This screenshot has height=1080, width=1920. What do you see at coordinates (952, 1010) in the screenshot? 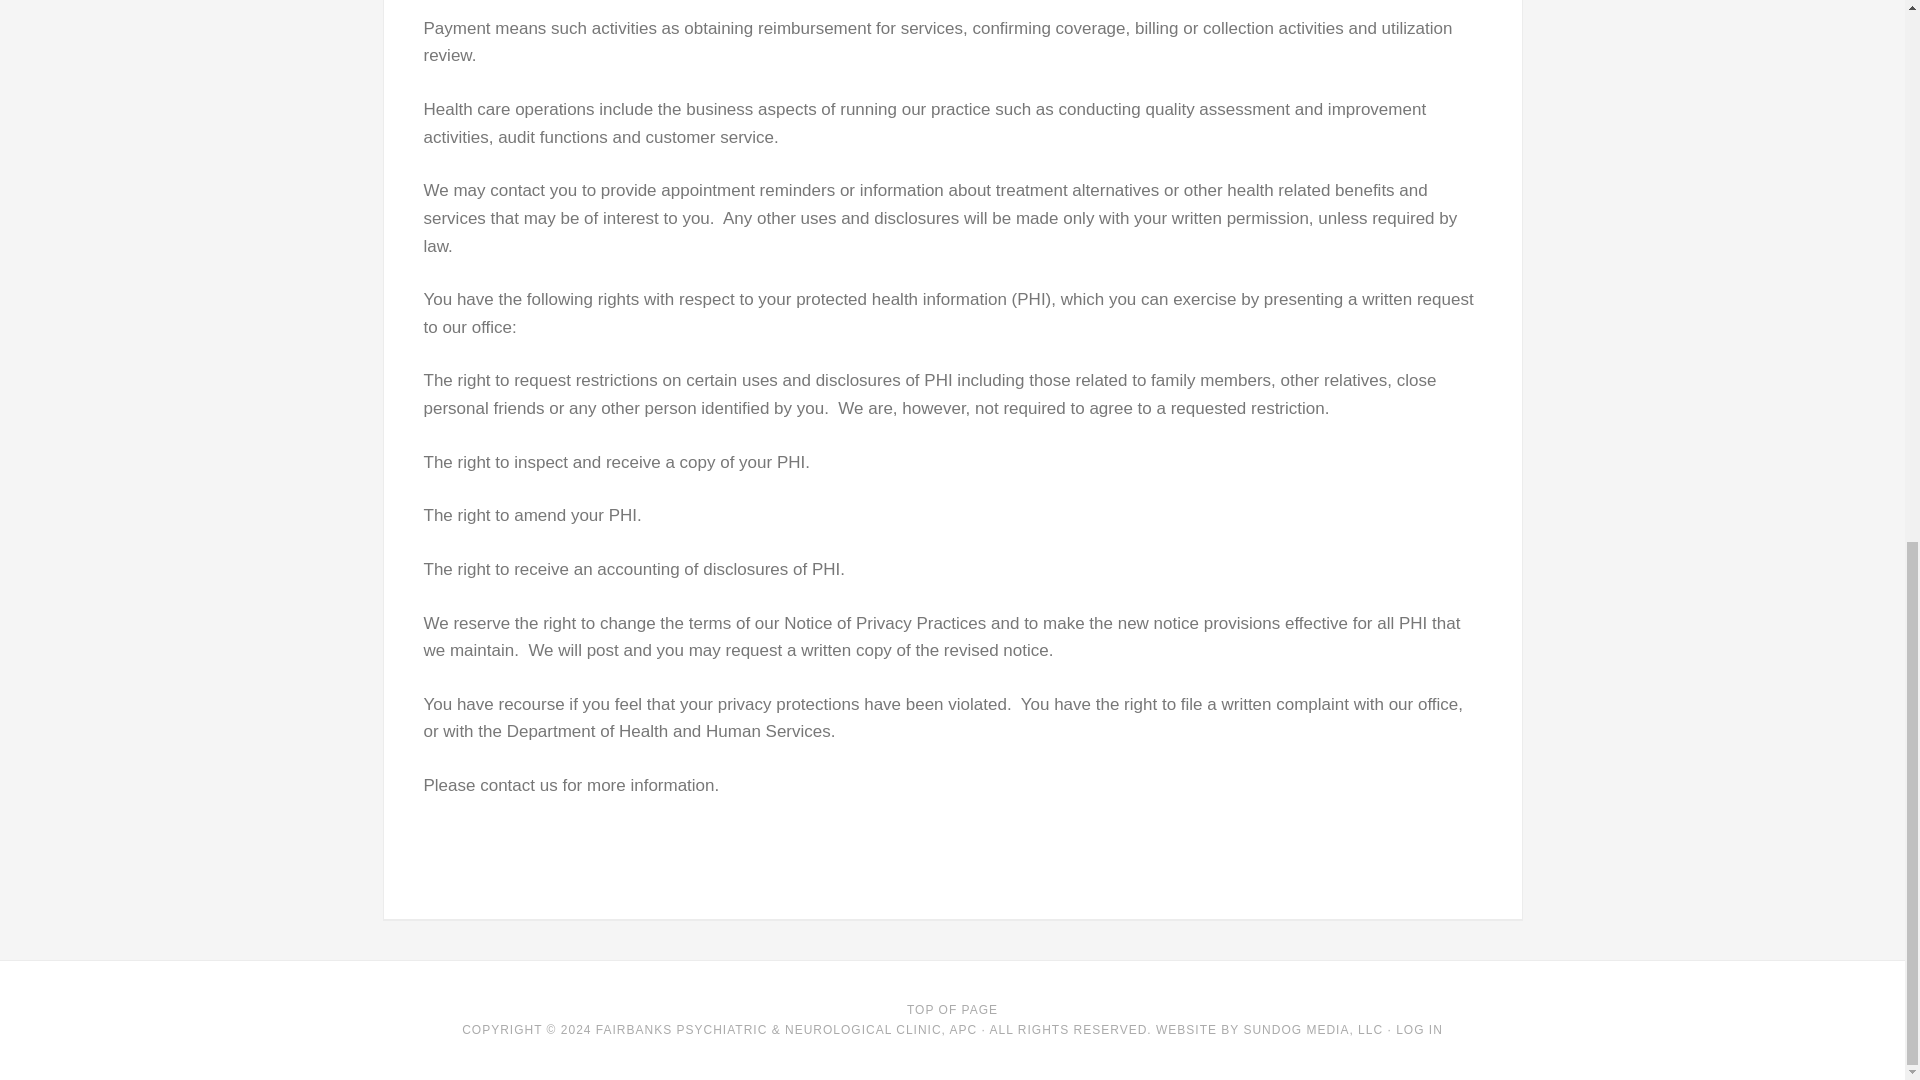
I see `TOP OF PAGE` at bounding box center [952, 1010].